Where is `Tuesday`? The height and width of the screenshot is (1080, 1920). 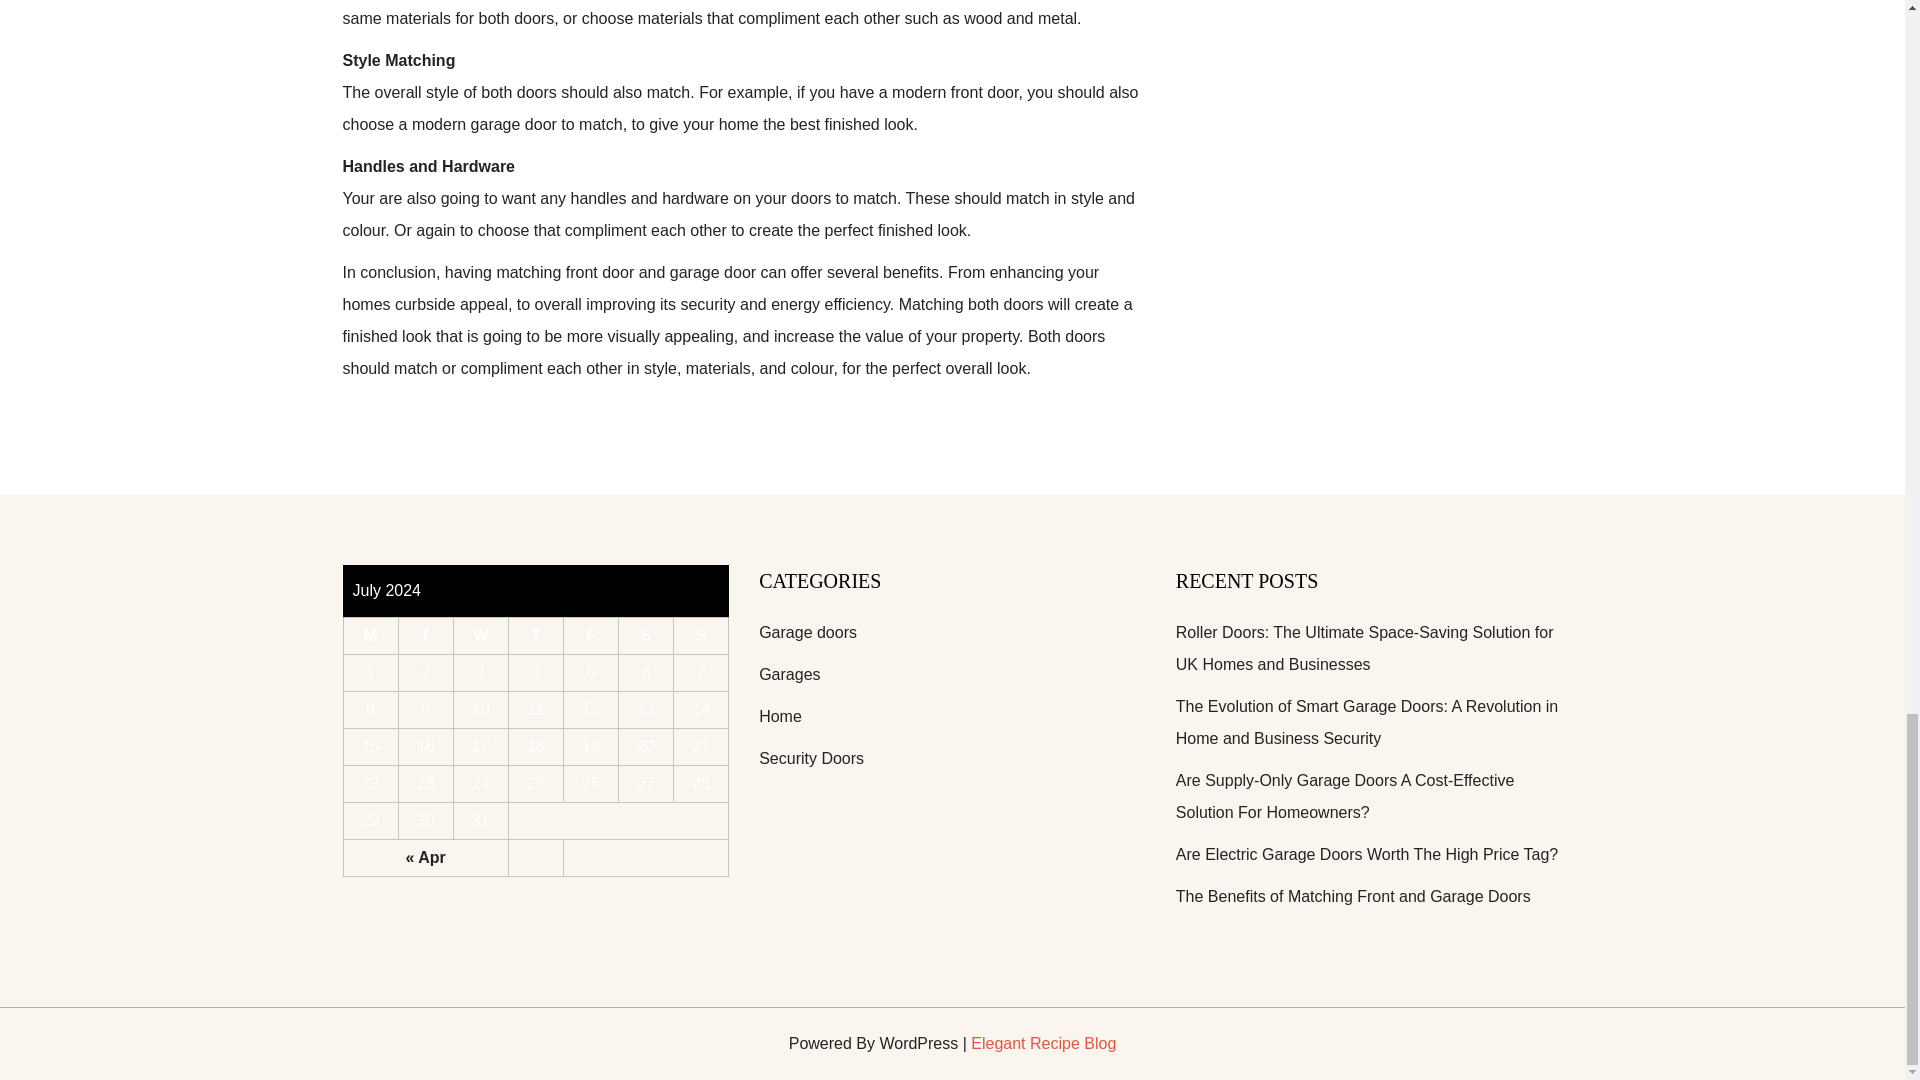
Tuesday is located at coordinates (425, 635).